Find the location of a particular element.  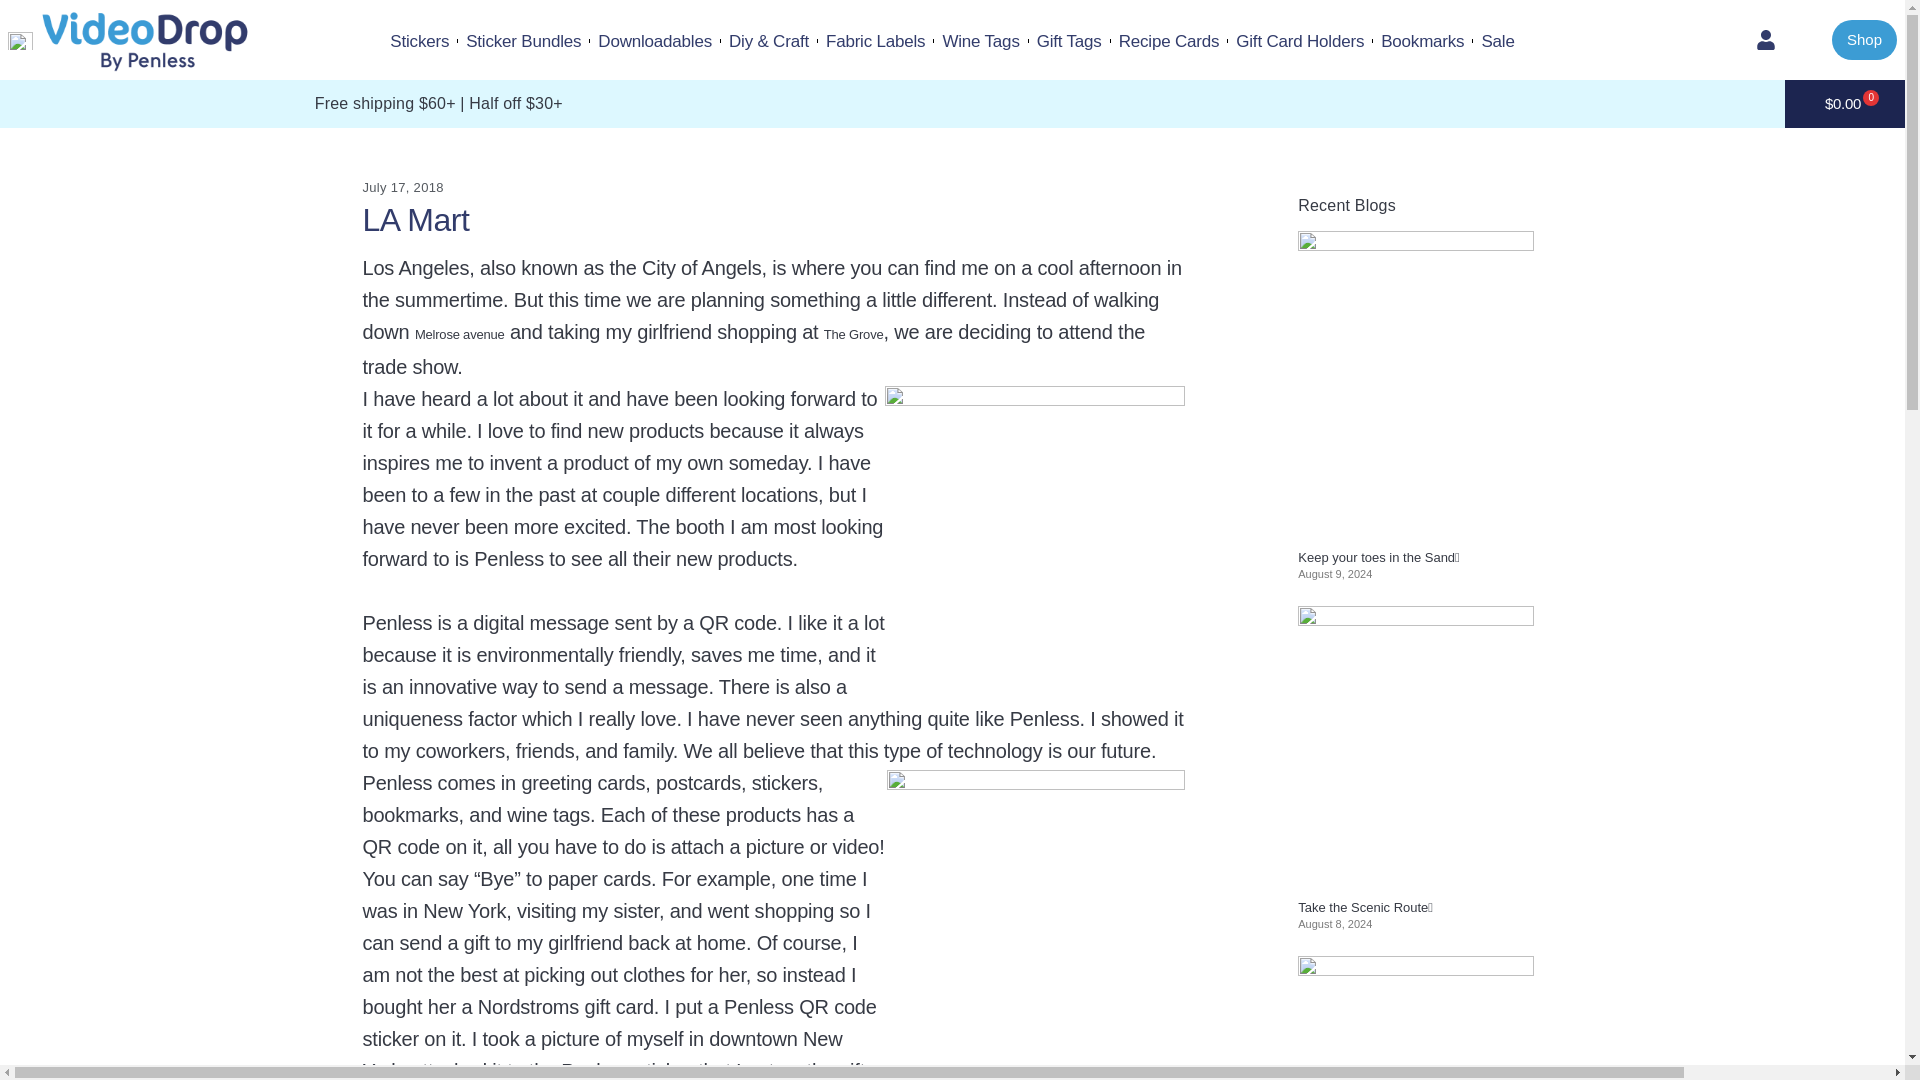

Stickers is located at coordinates (419, 42).